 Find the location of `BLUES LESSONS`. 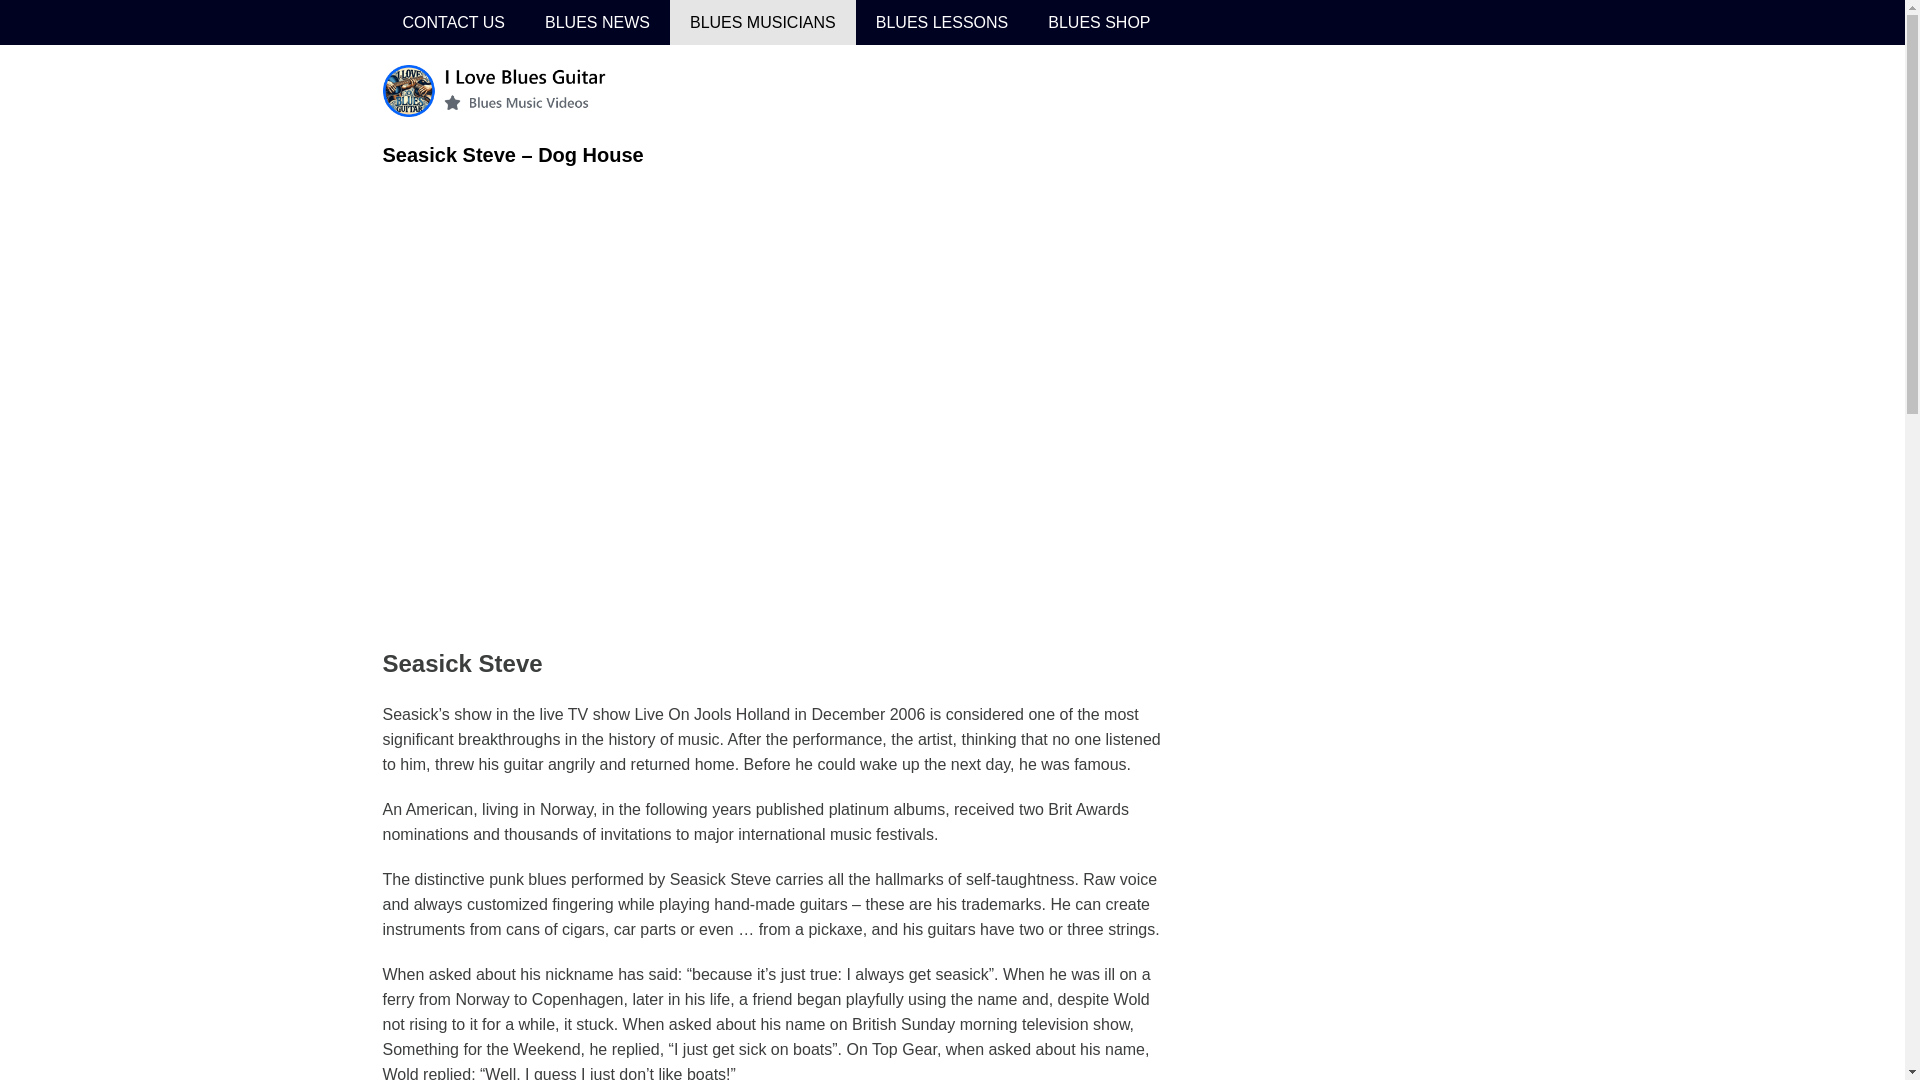

BLUES LESSONS is located at coordinates (942, 22).